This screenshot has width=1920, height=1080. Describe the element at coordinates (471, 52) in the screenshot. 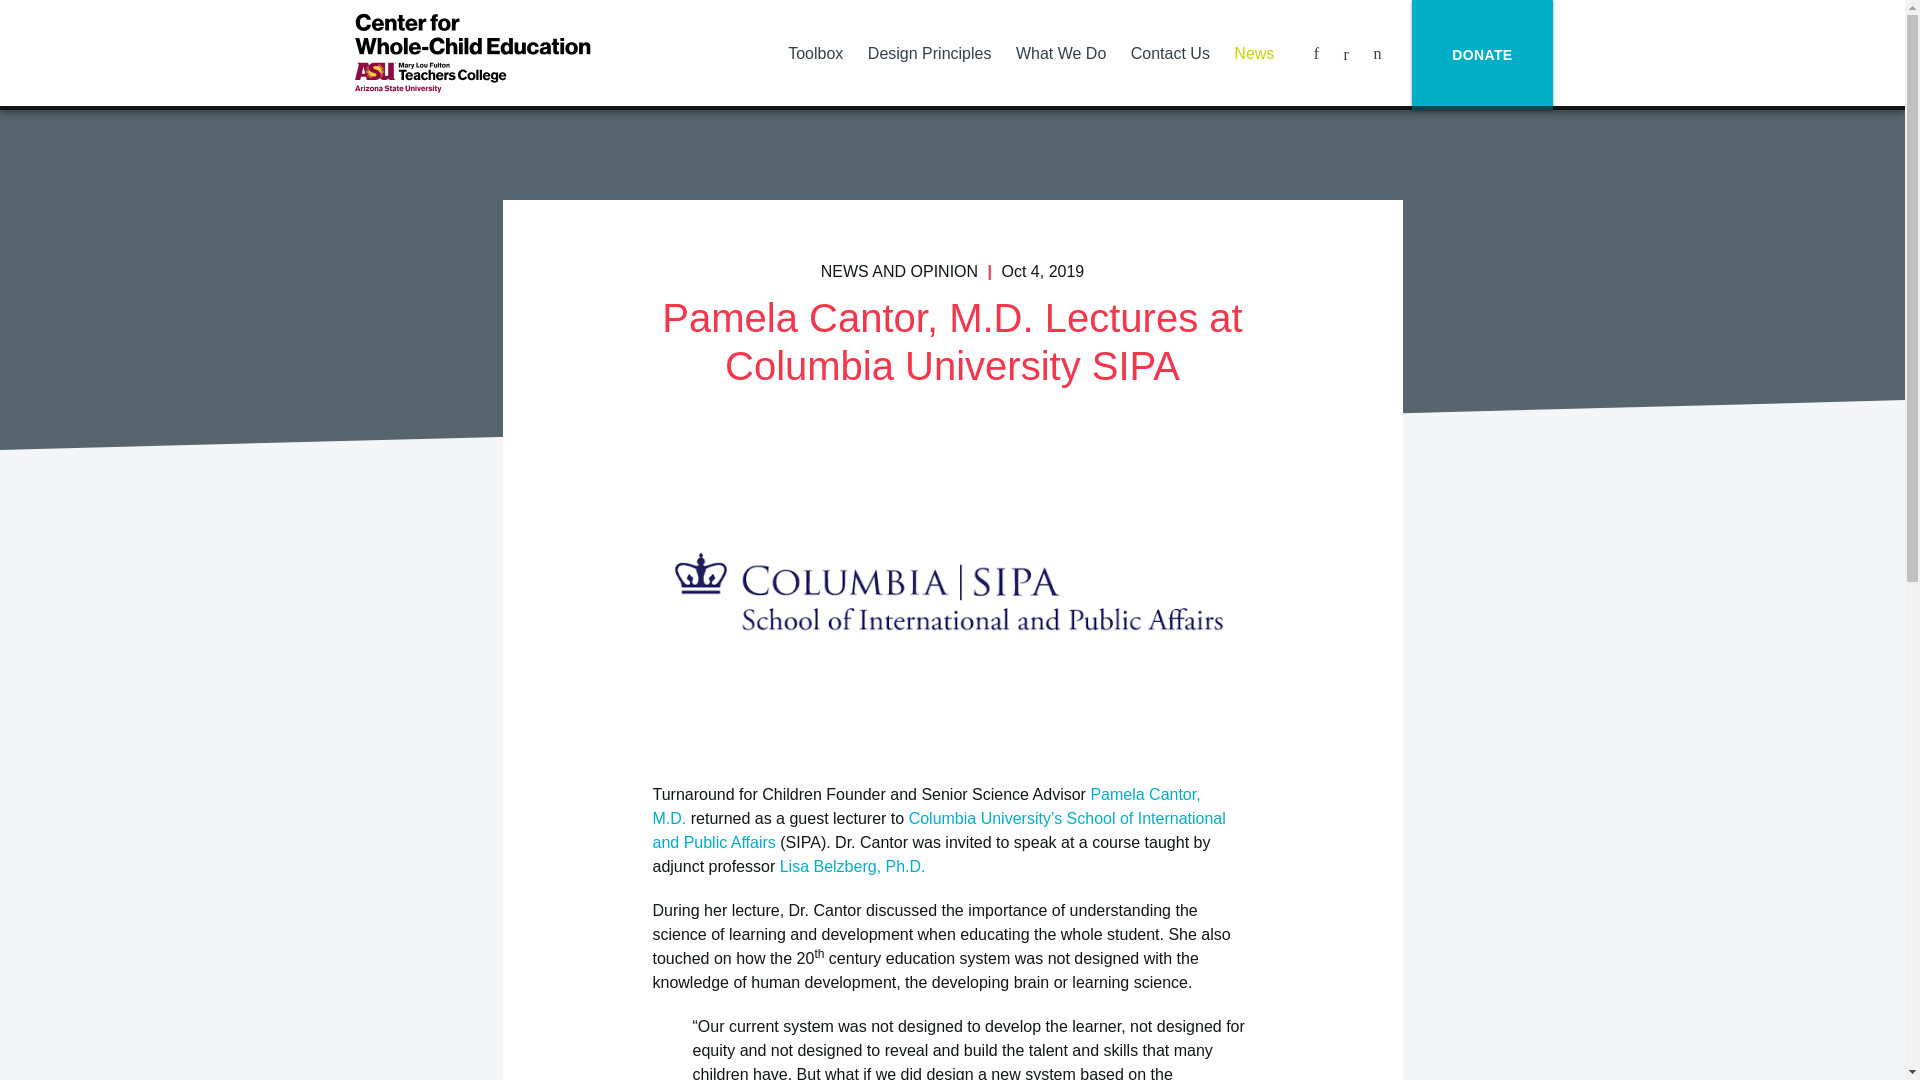

I see `Turnaround For Children` at that location.